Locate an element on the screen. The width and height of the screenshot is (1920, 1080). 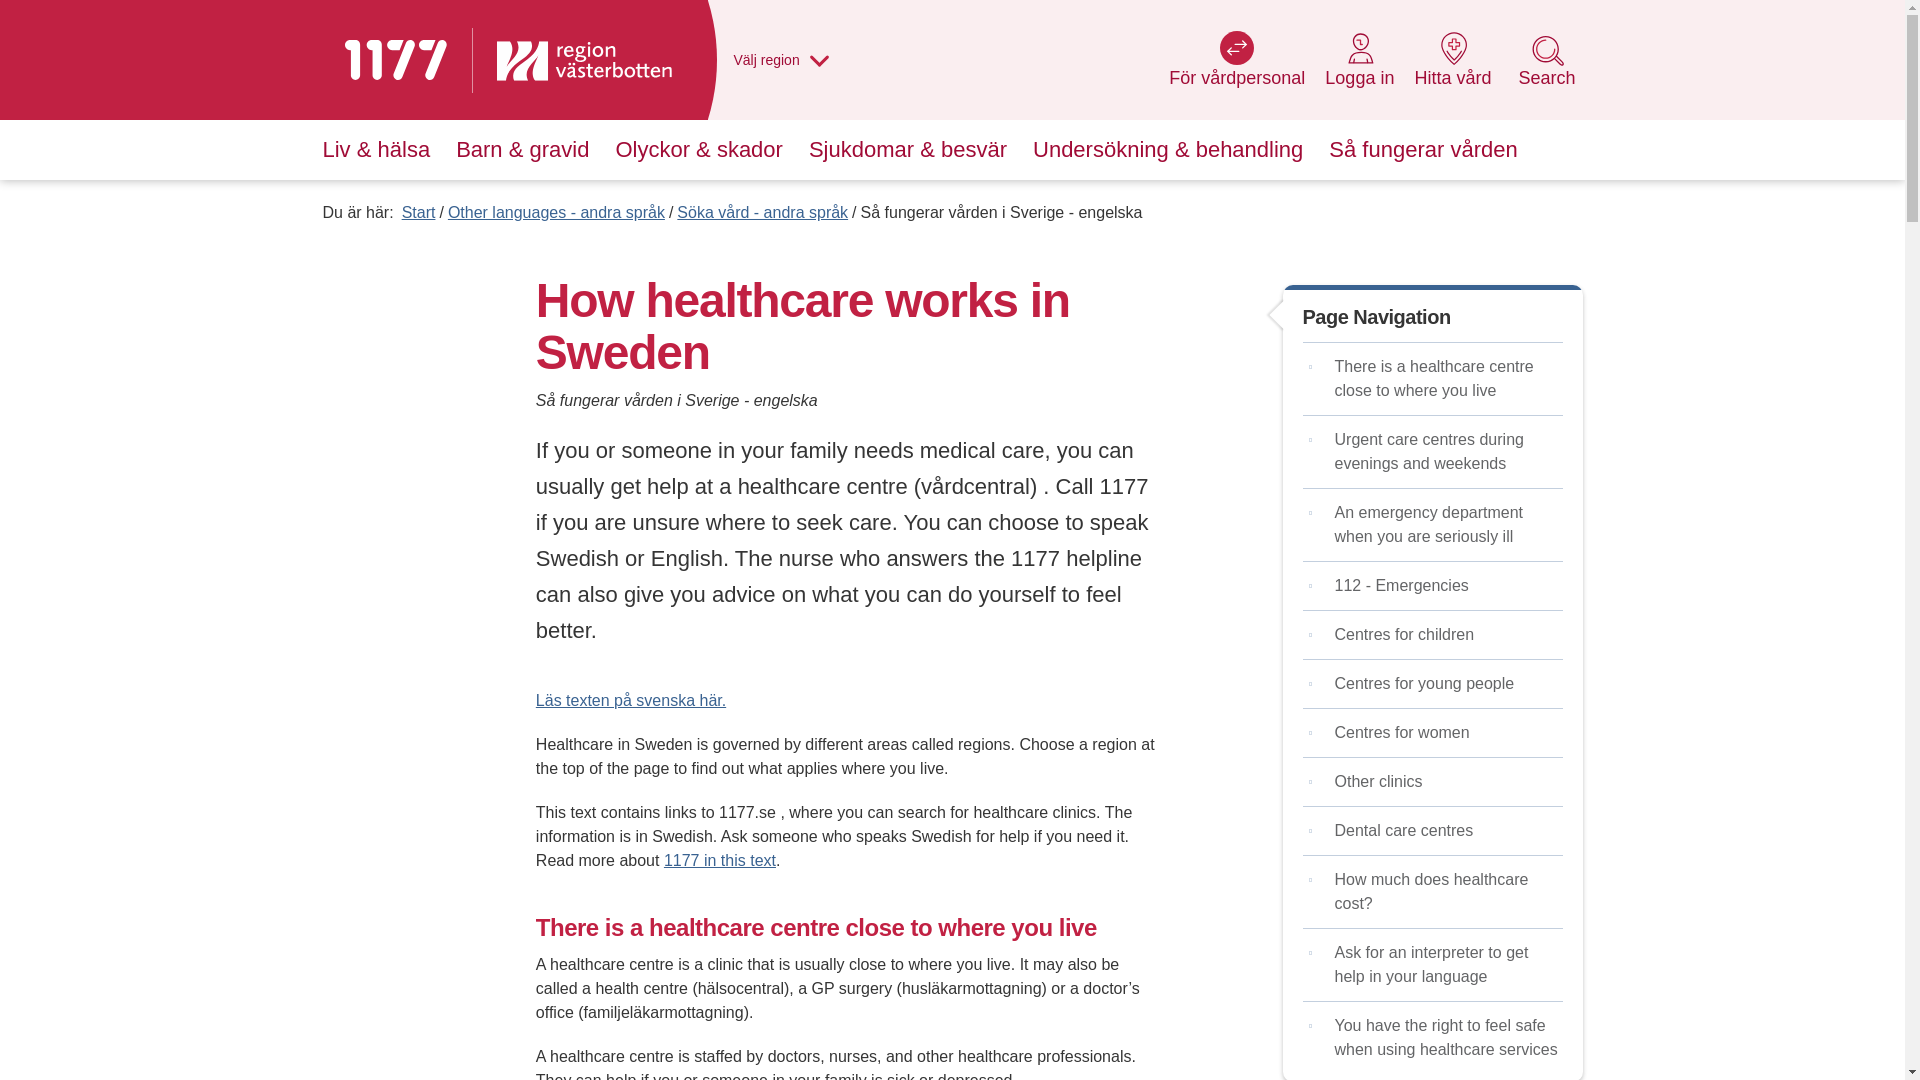
Urgent care centres during evenings and weekends is located at coordinates (1358, 71).